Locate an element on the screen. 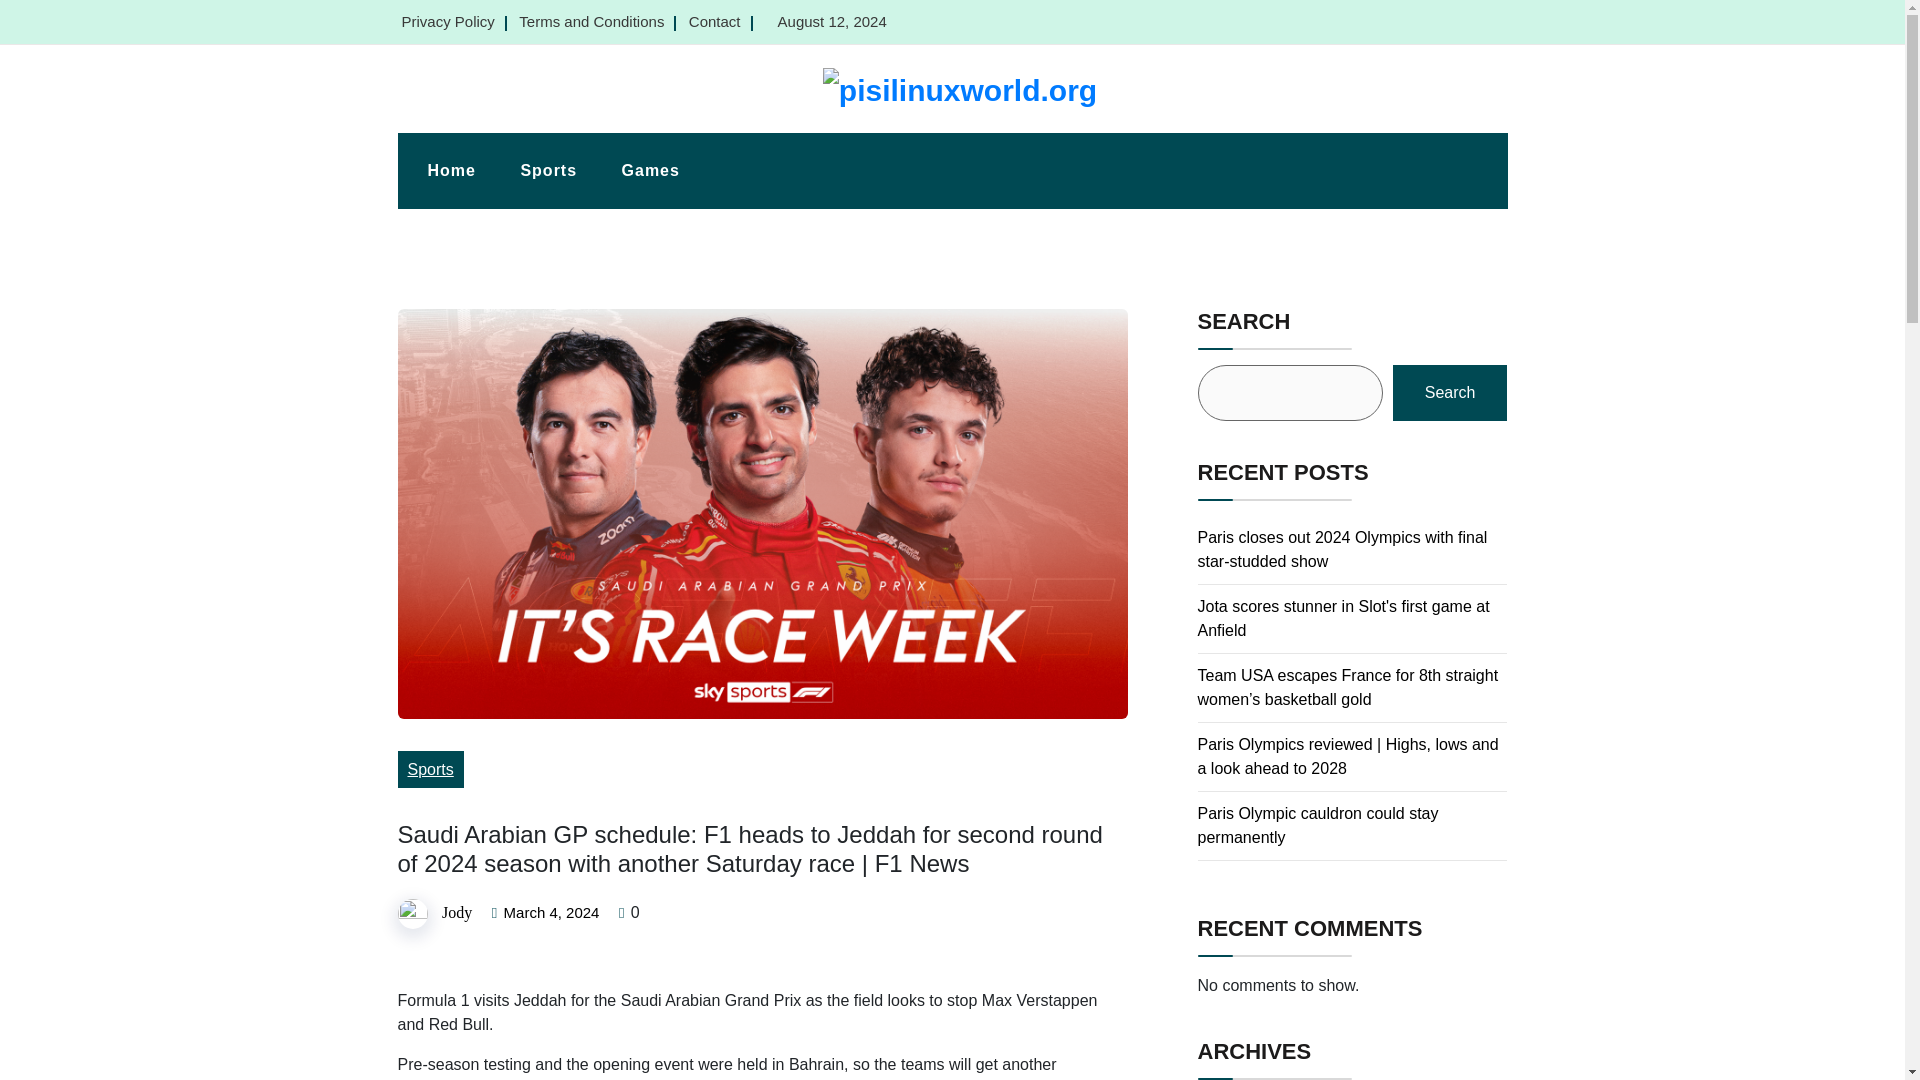 The width and height of the screenshot is (1920, 1080). Games is located at coordinates (651, 170).